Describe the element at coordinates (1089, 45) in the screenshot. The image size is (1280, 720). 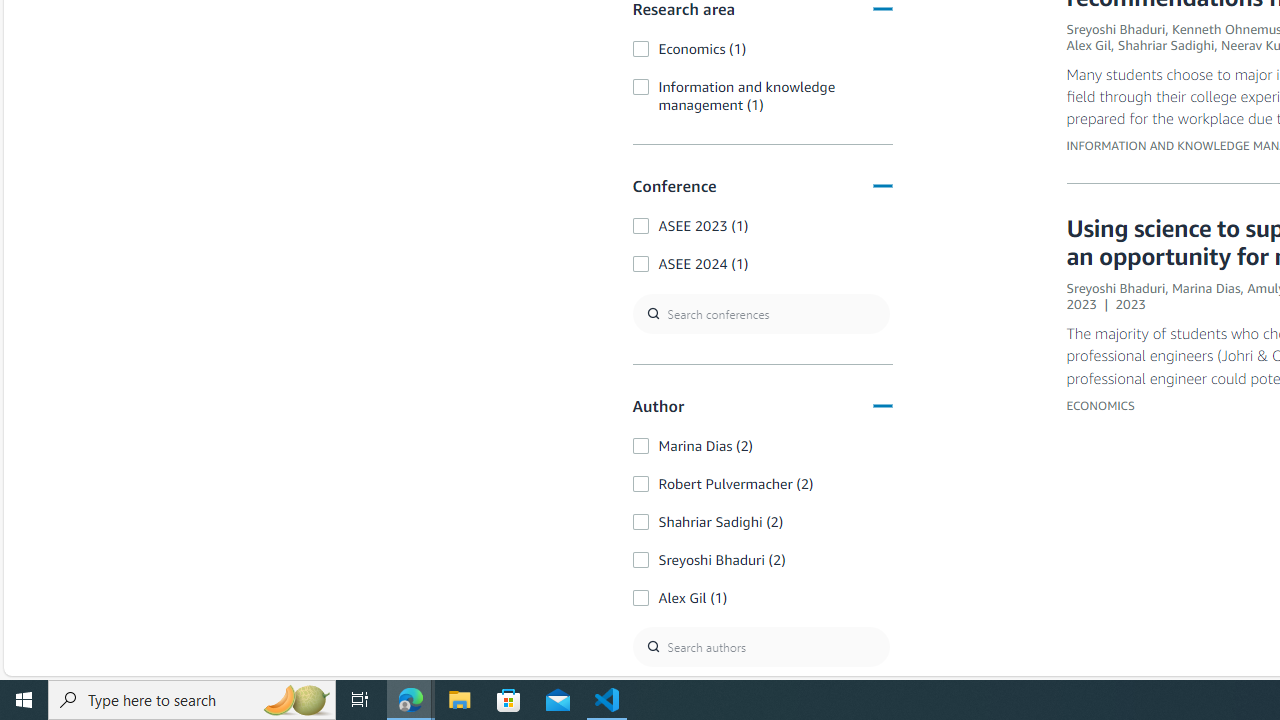
I see `Alex Gil` at that location.